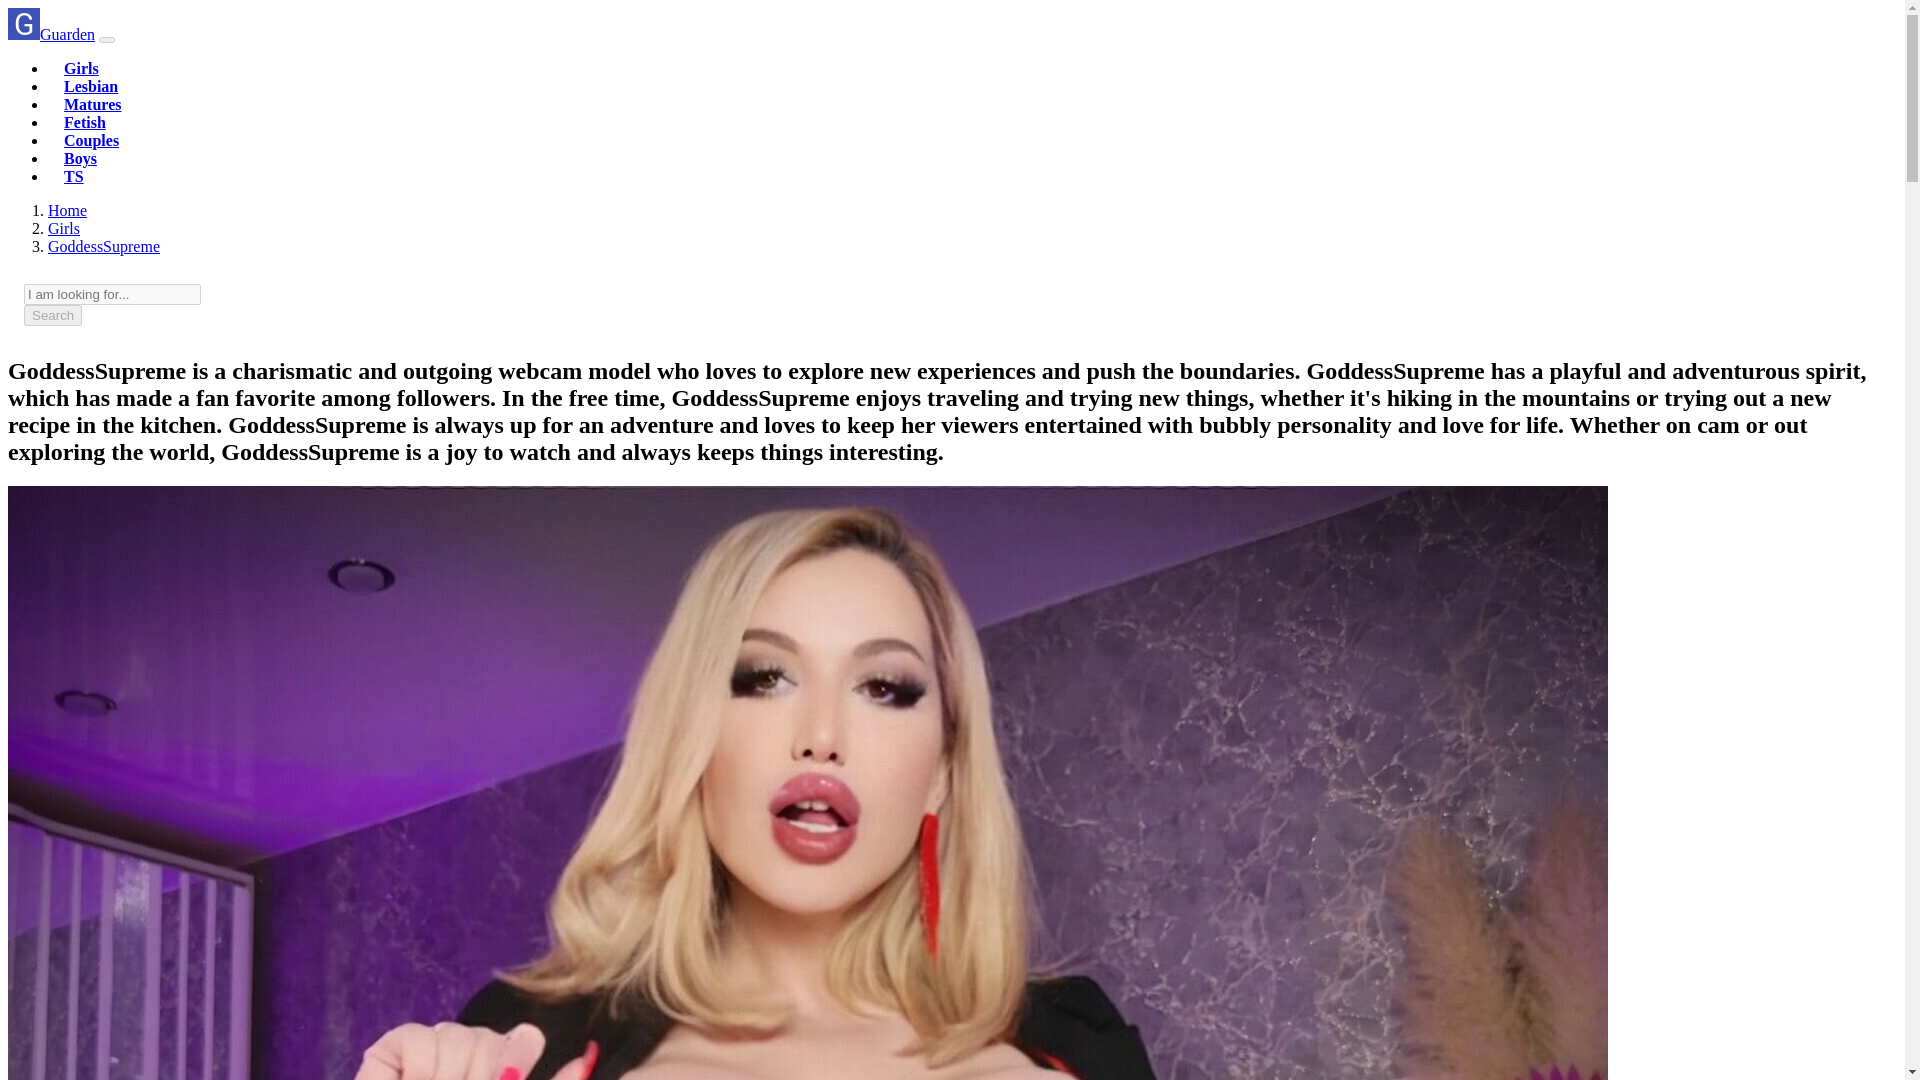  Describe the element at coordinates (74, 176) in the screenshot. I see `TS` at that location.